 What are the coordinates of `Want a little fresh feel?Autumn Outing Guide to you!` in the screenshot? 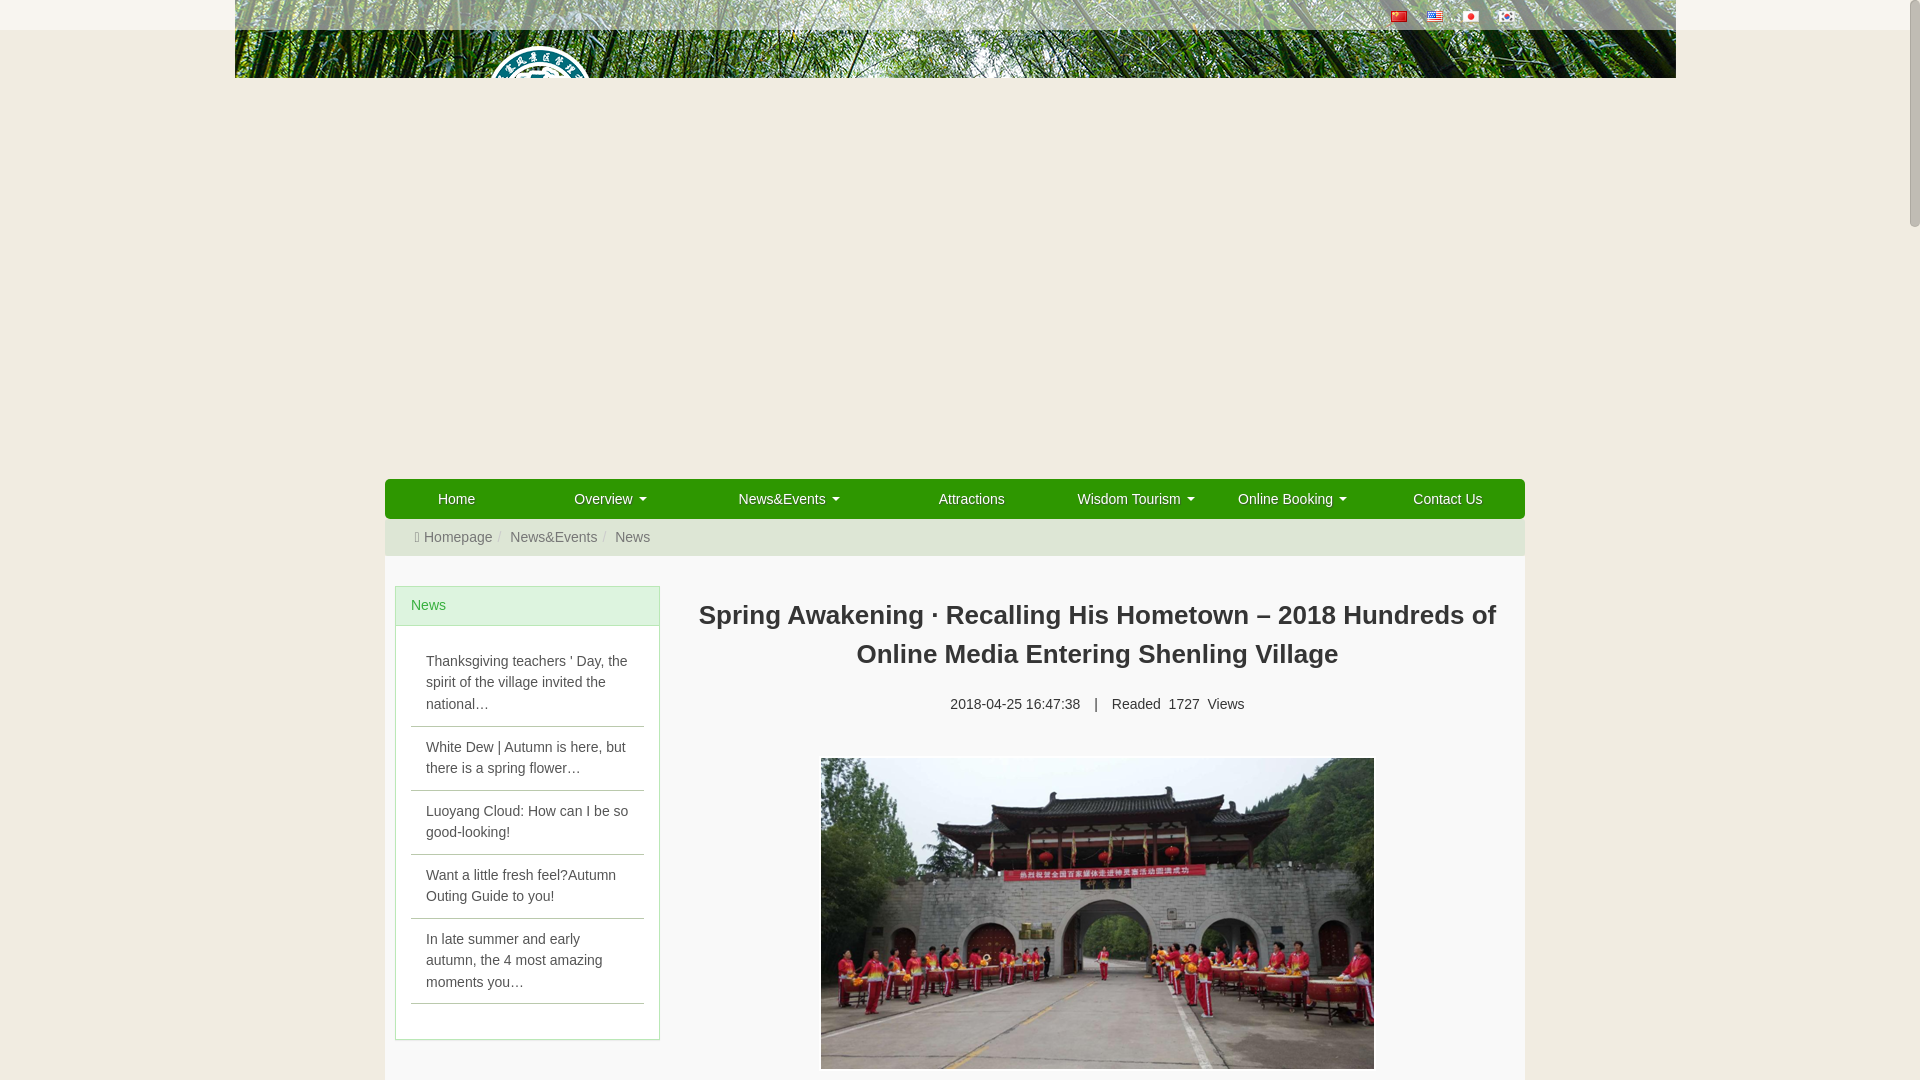 It's located at (526, 887).